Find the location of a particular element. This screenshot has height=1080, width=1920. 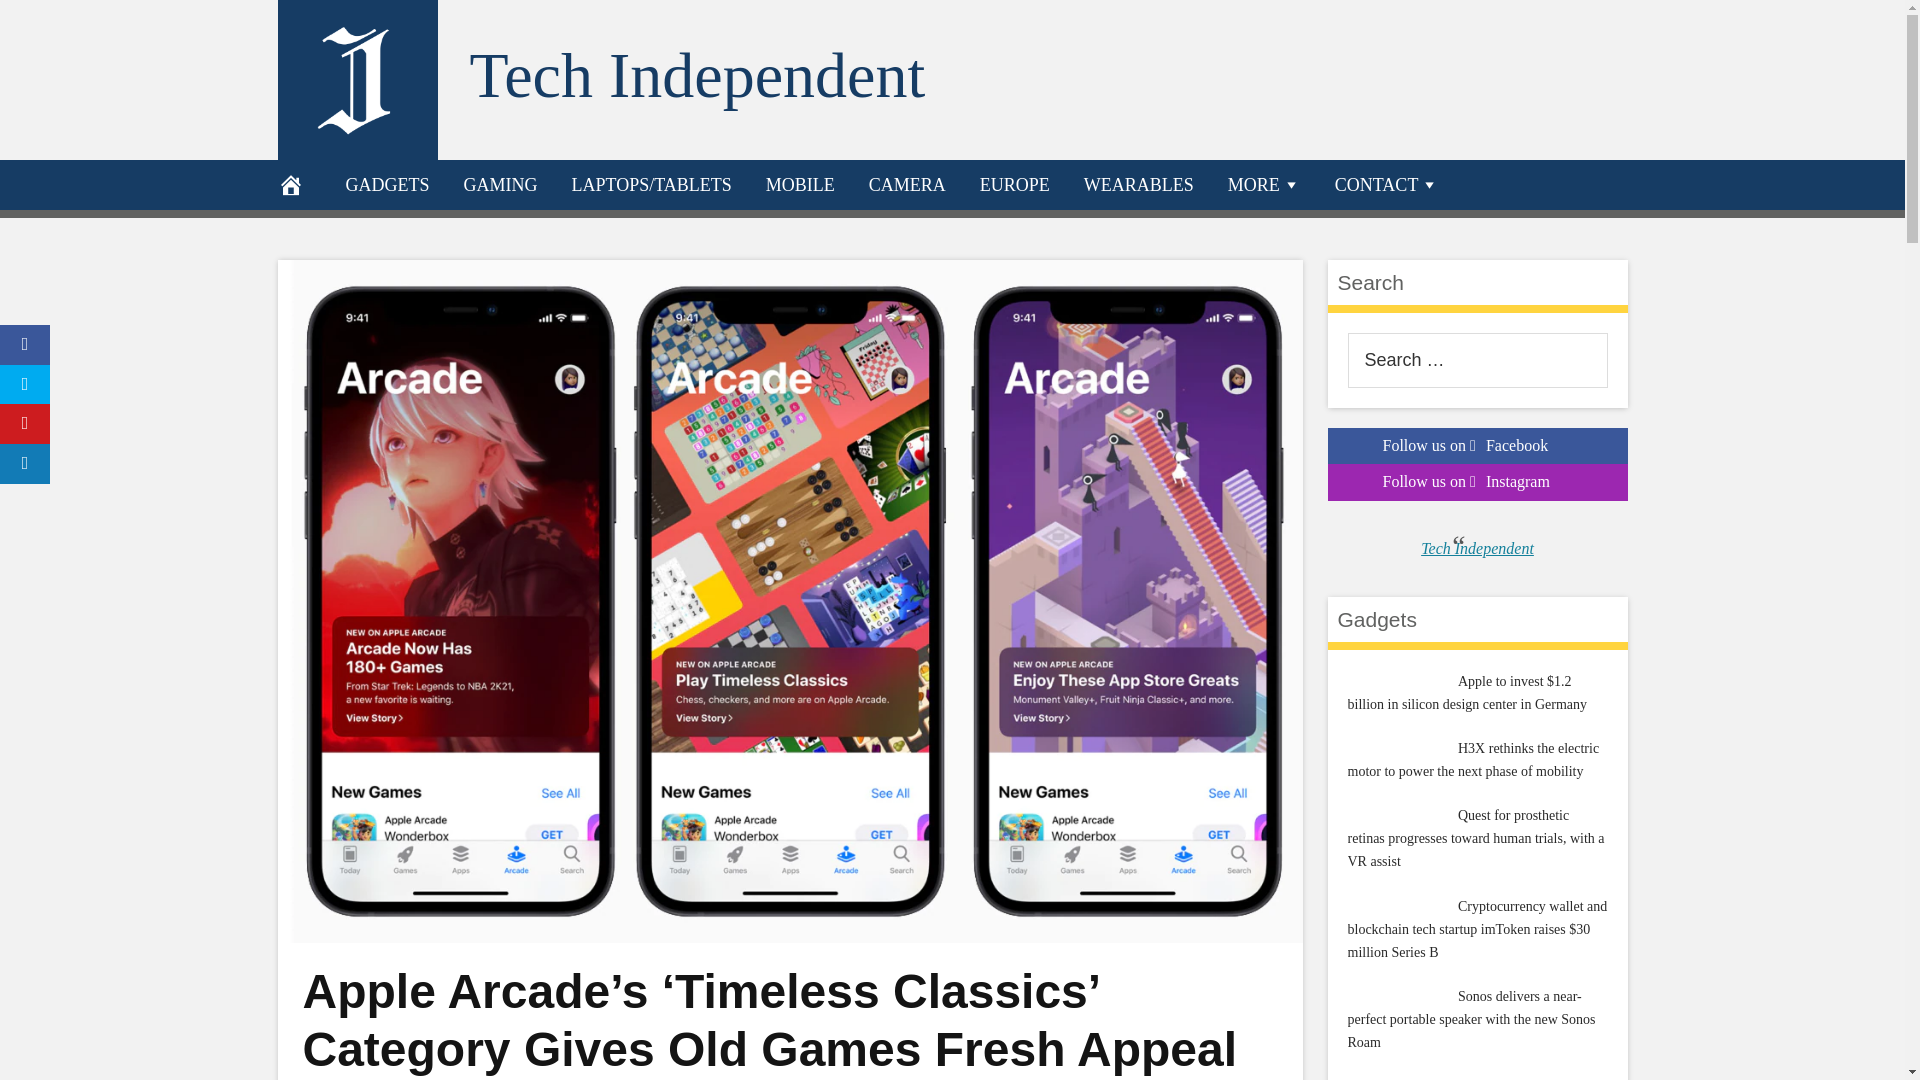

EUROPE is located at coordinates (1015, 184).